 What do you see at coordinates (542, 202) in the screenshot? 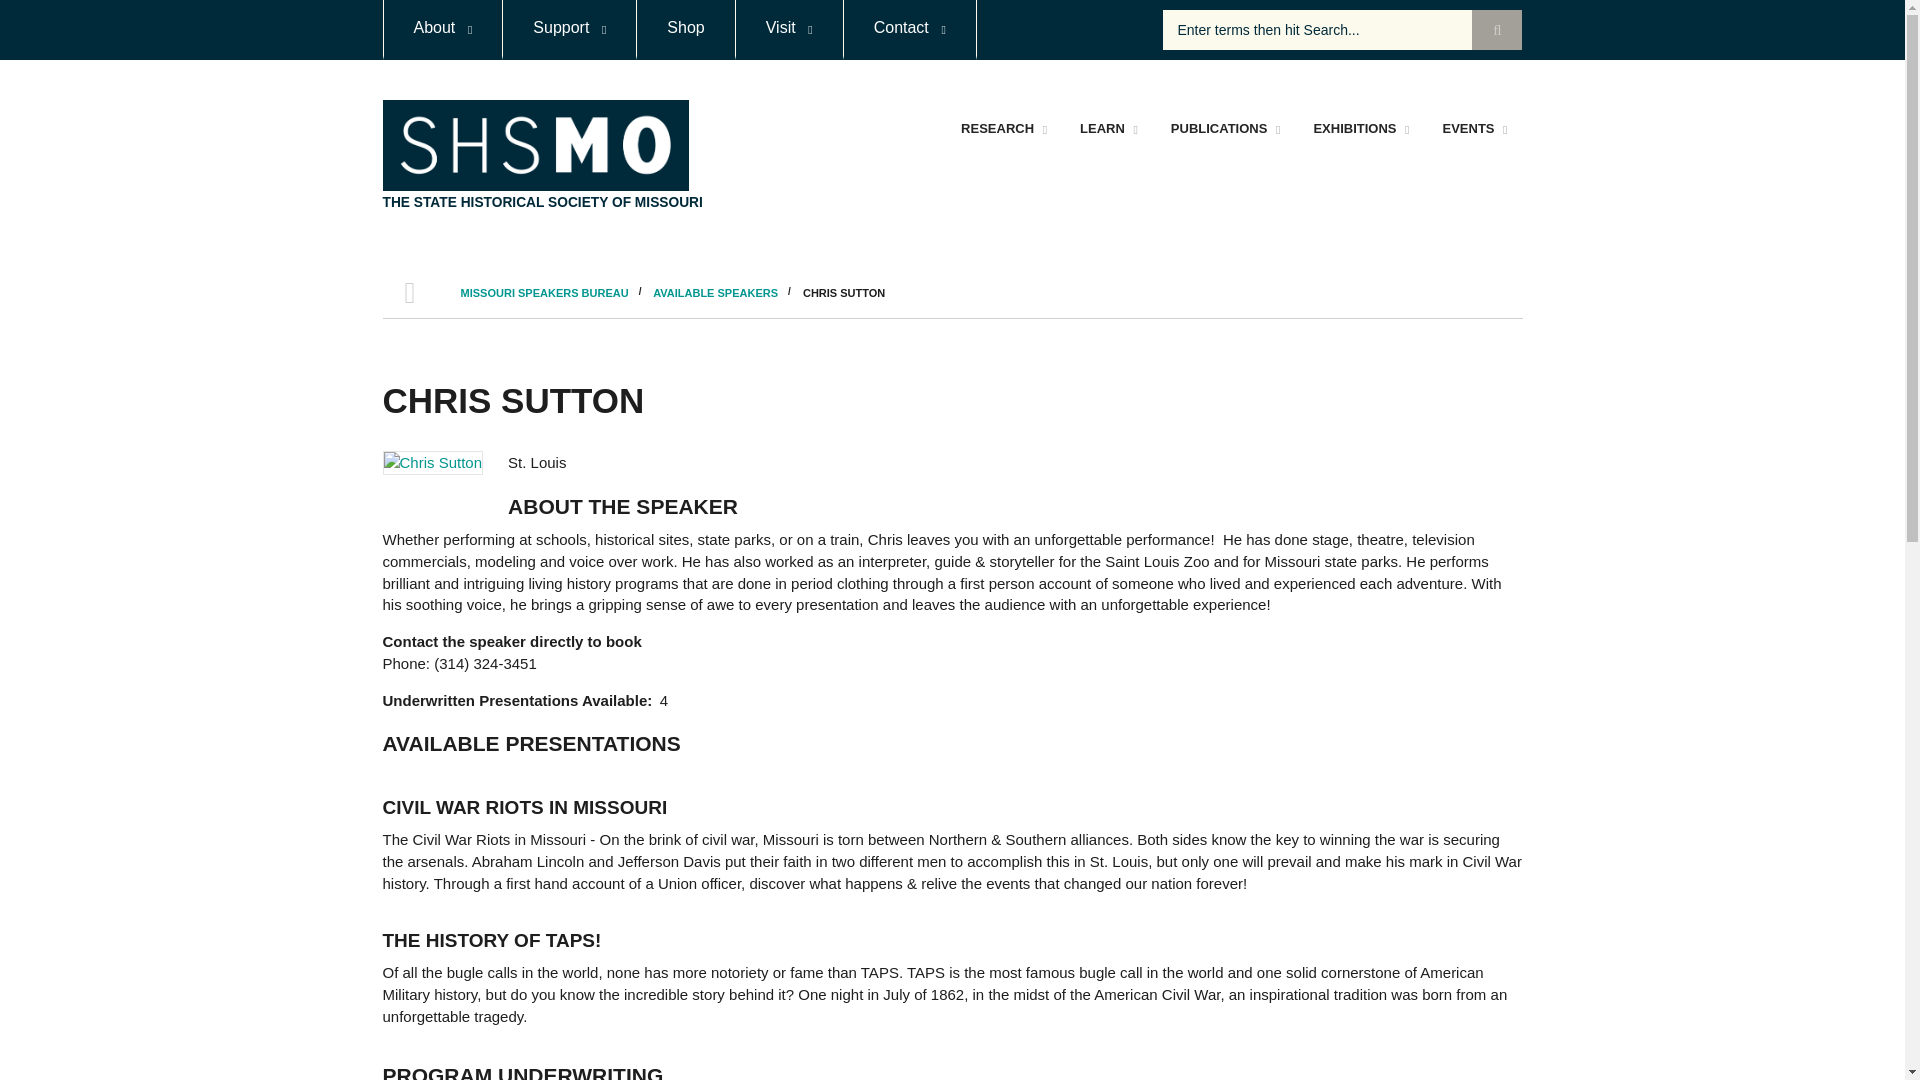
I see `Home` at bounding box center [542, 202].